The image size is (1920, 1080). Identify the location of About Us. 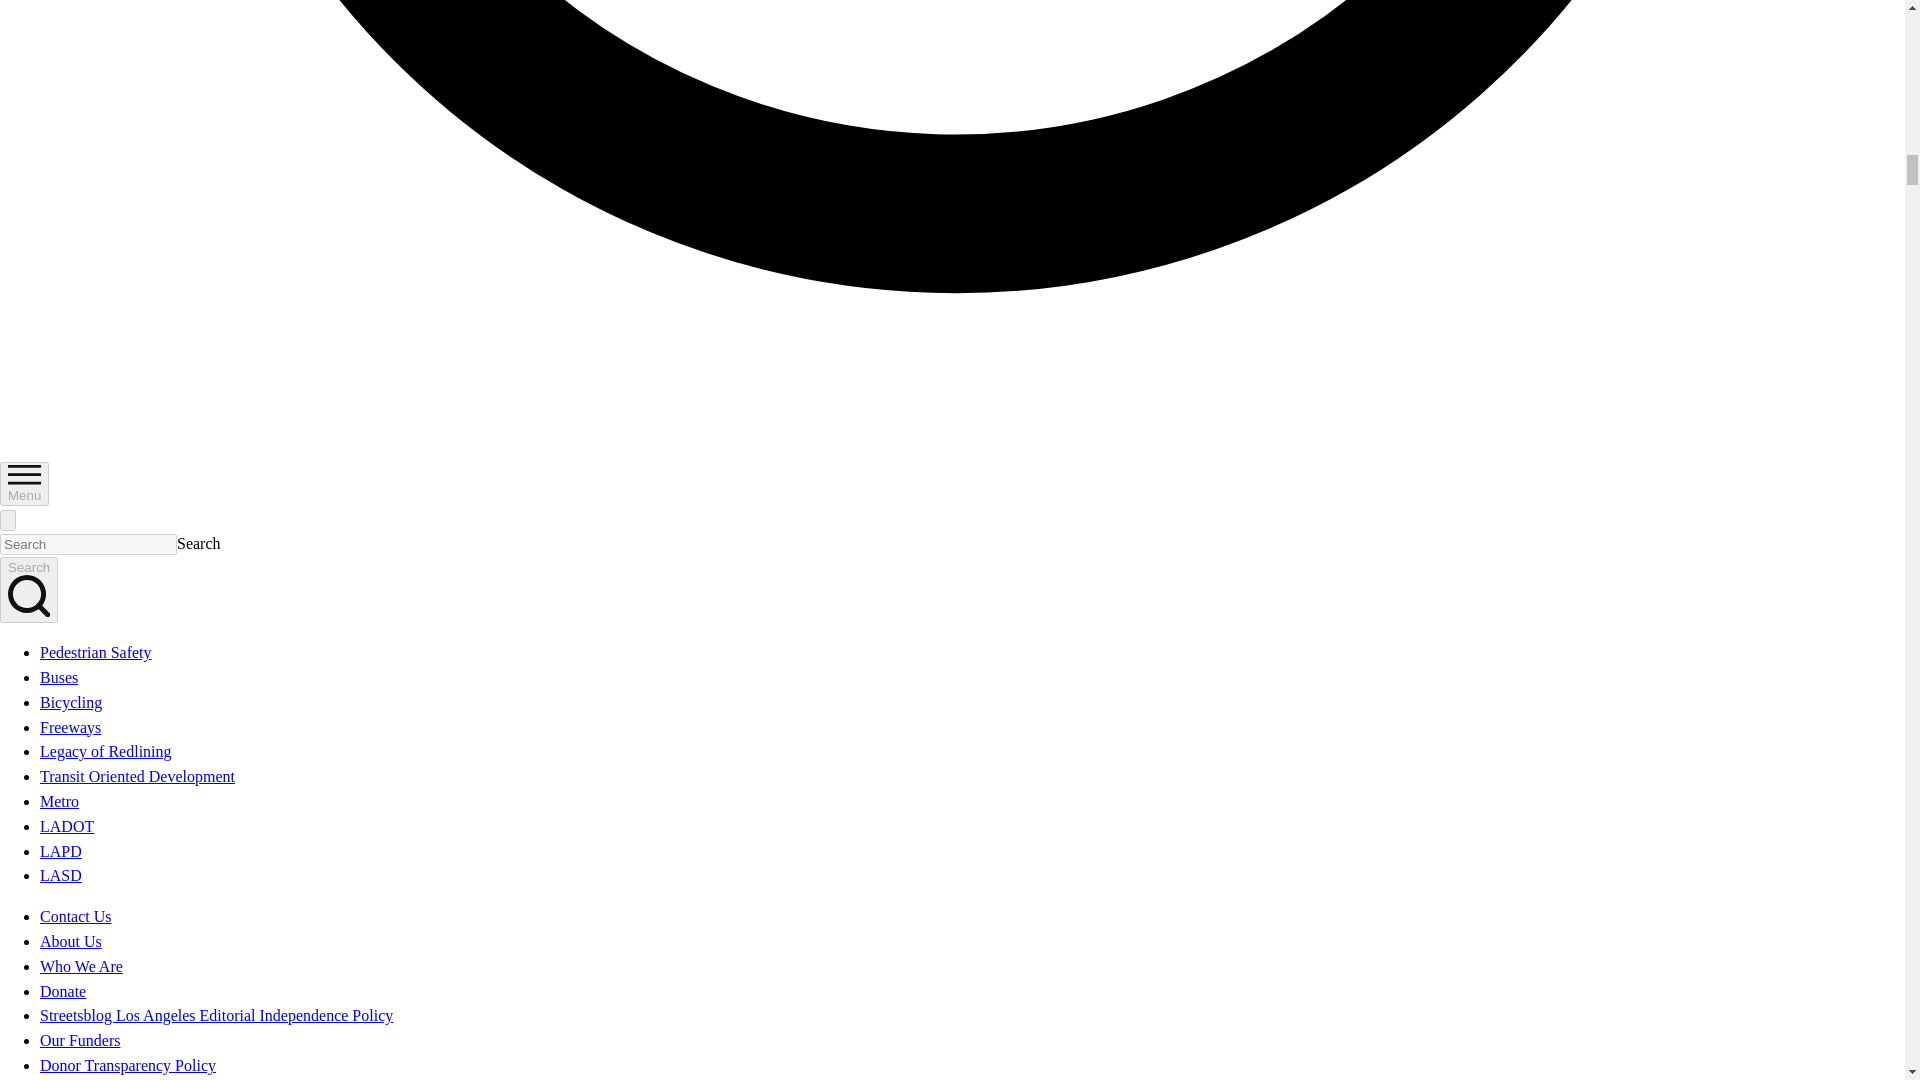
(70, 942).